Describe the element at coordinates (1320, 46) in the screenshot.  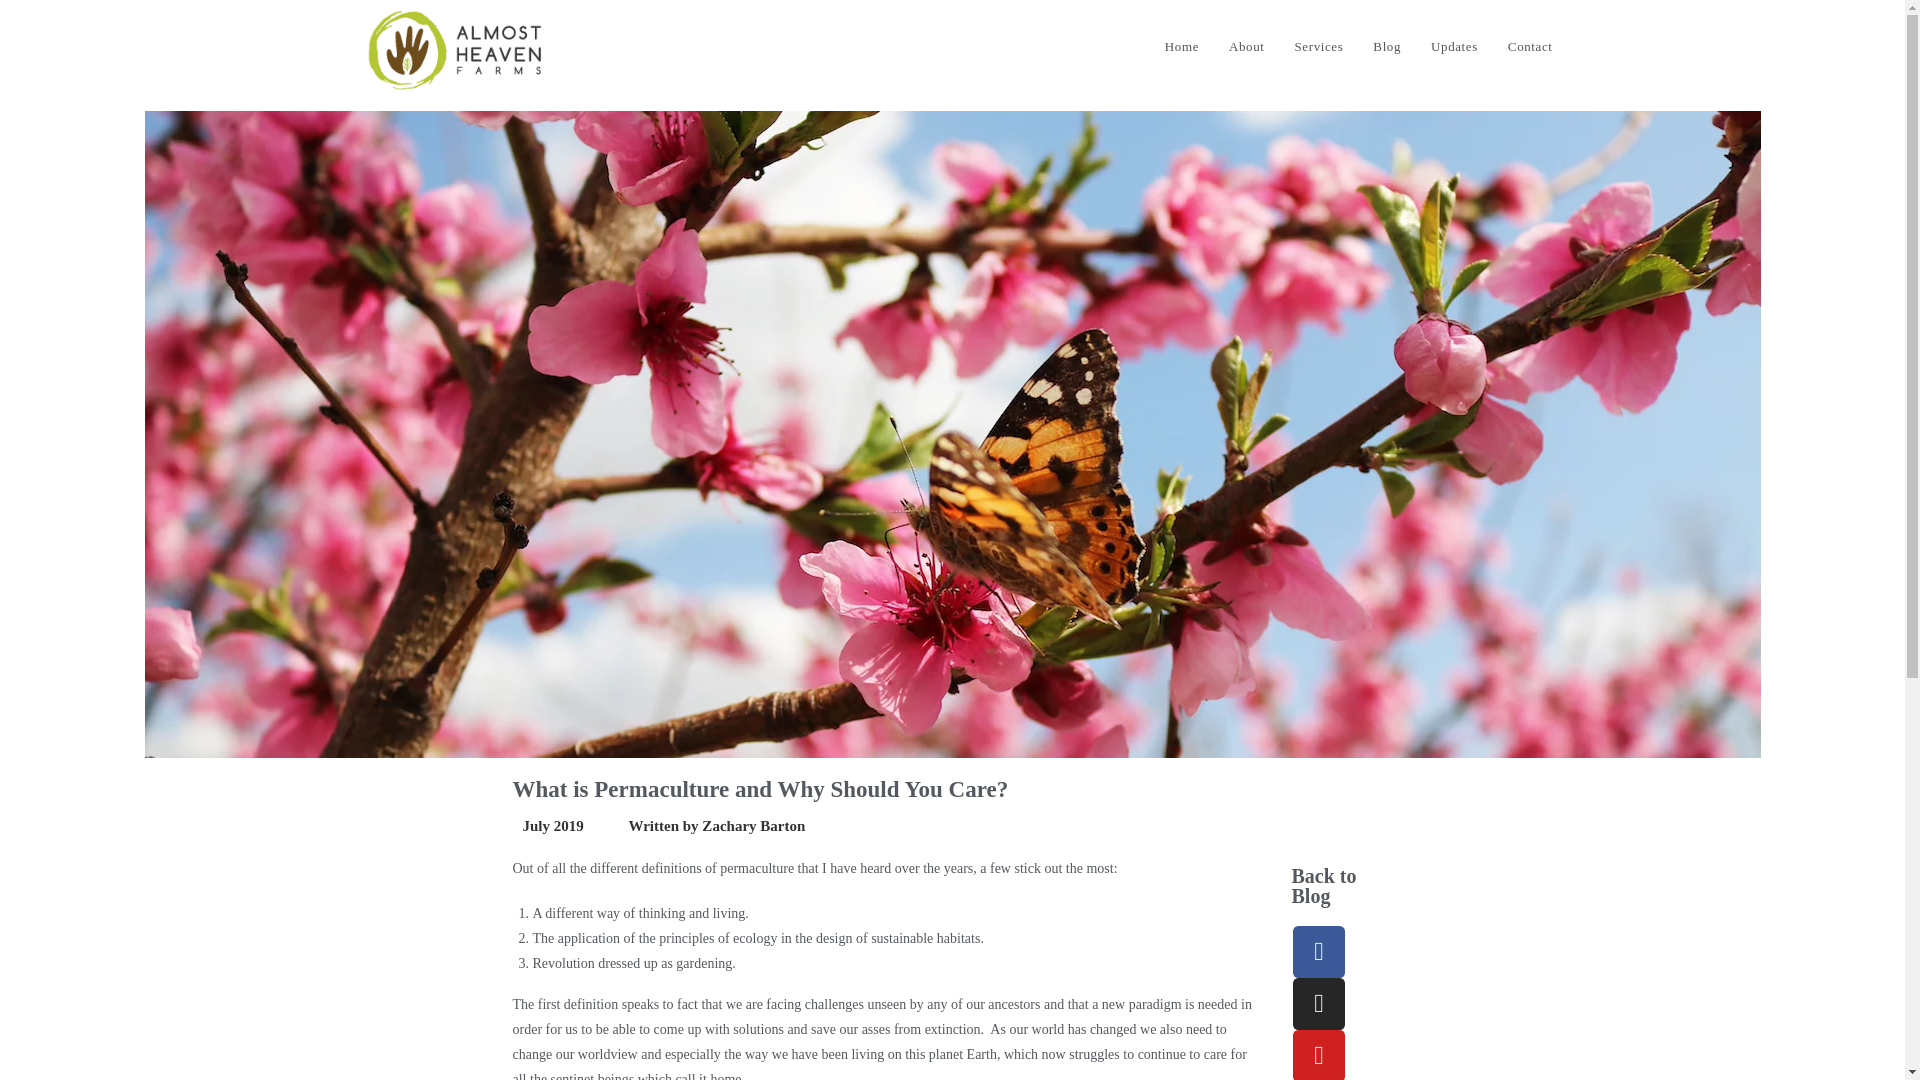
I see `Services` at that location.